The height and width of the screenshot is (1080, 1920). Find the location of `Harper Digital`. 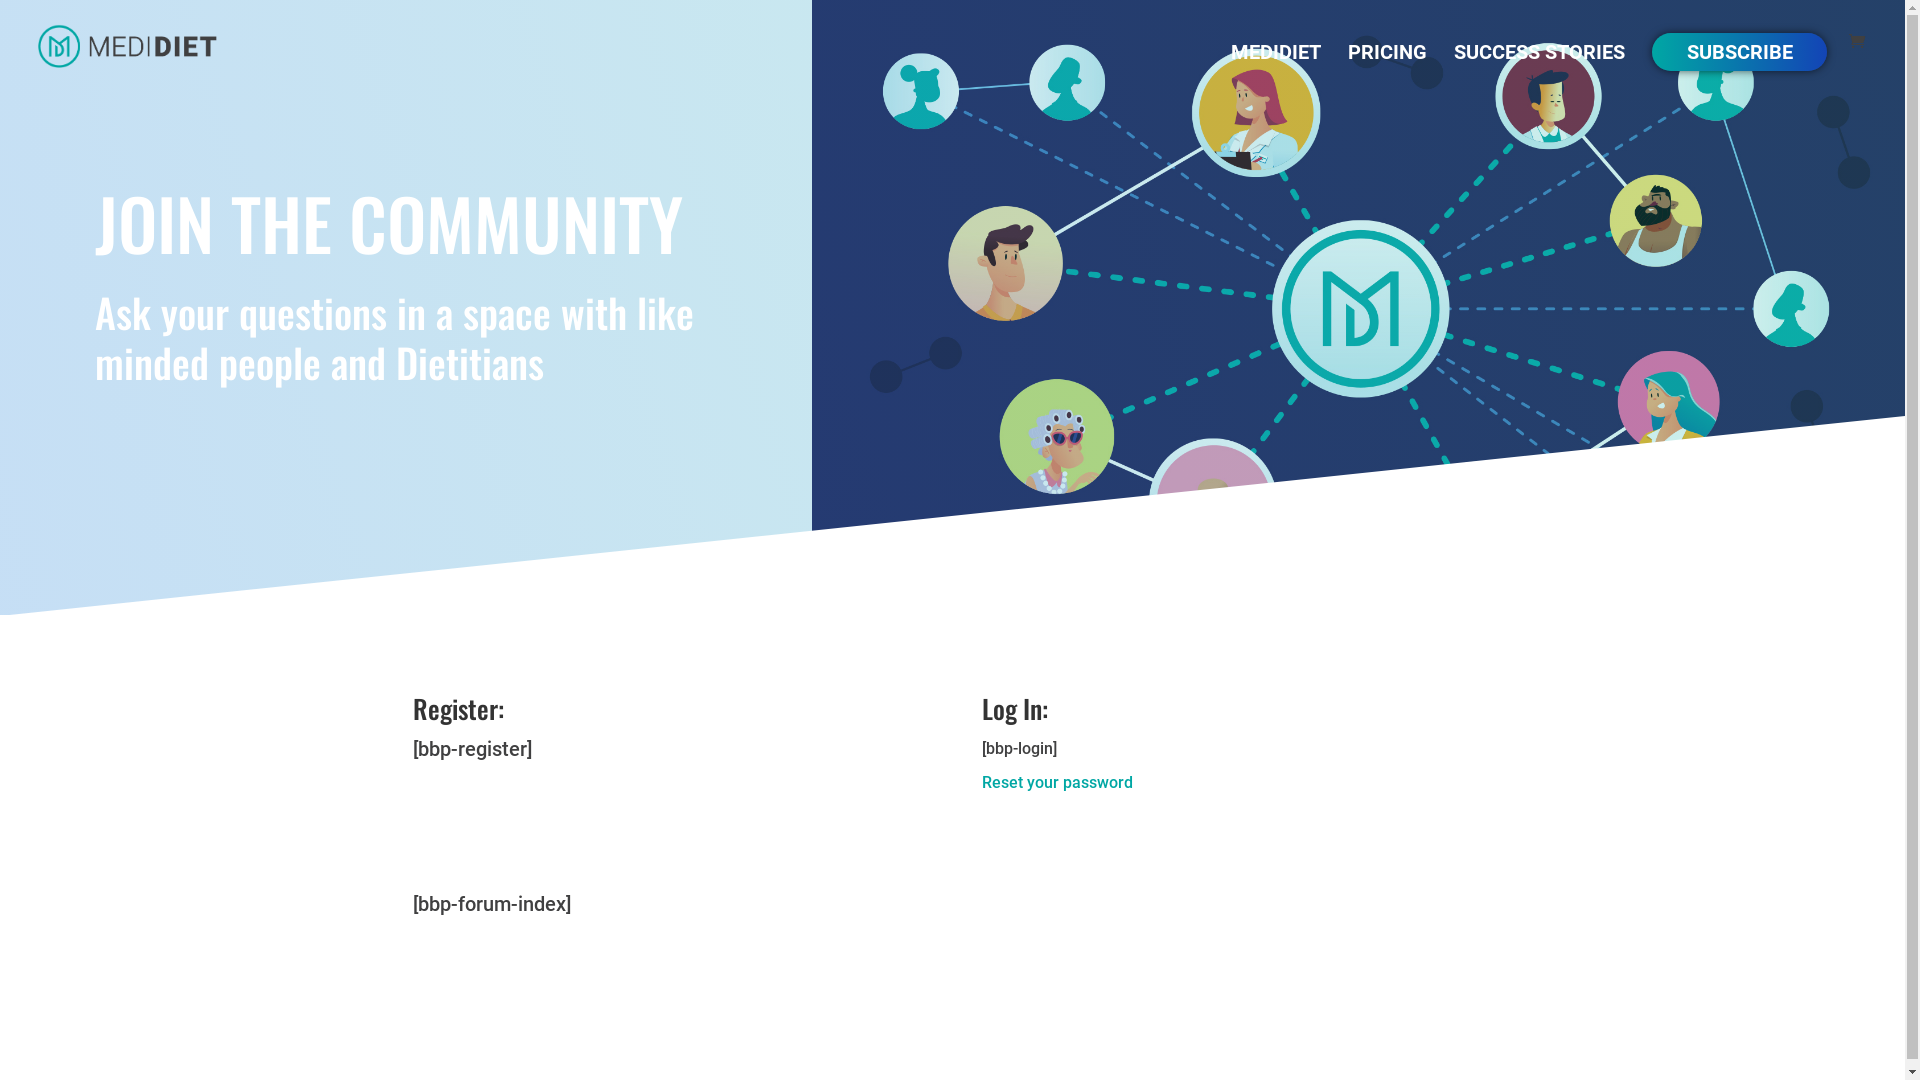

Harper Digital is located at coordinates (806, 1054).